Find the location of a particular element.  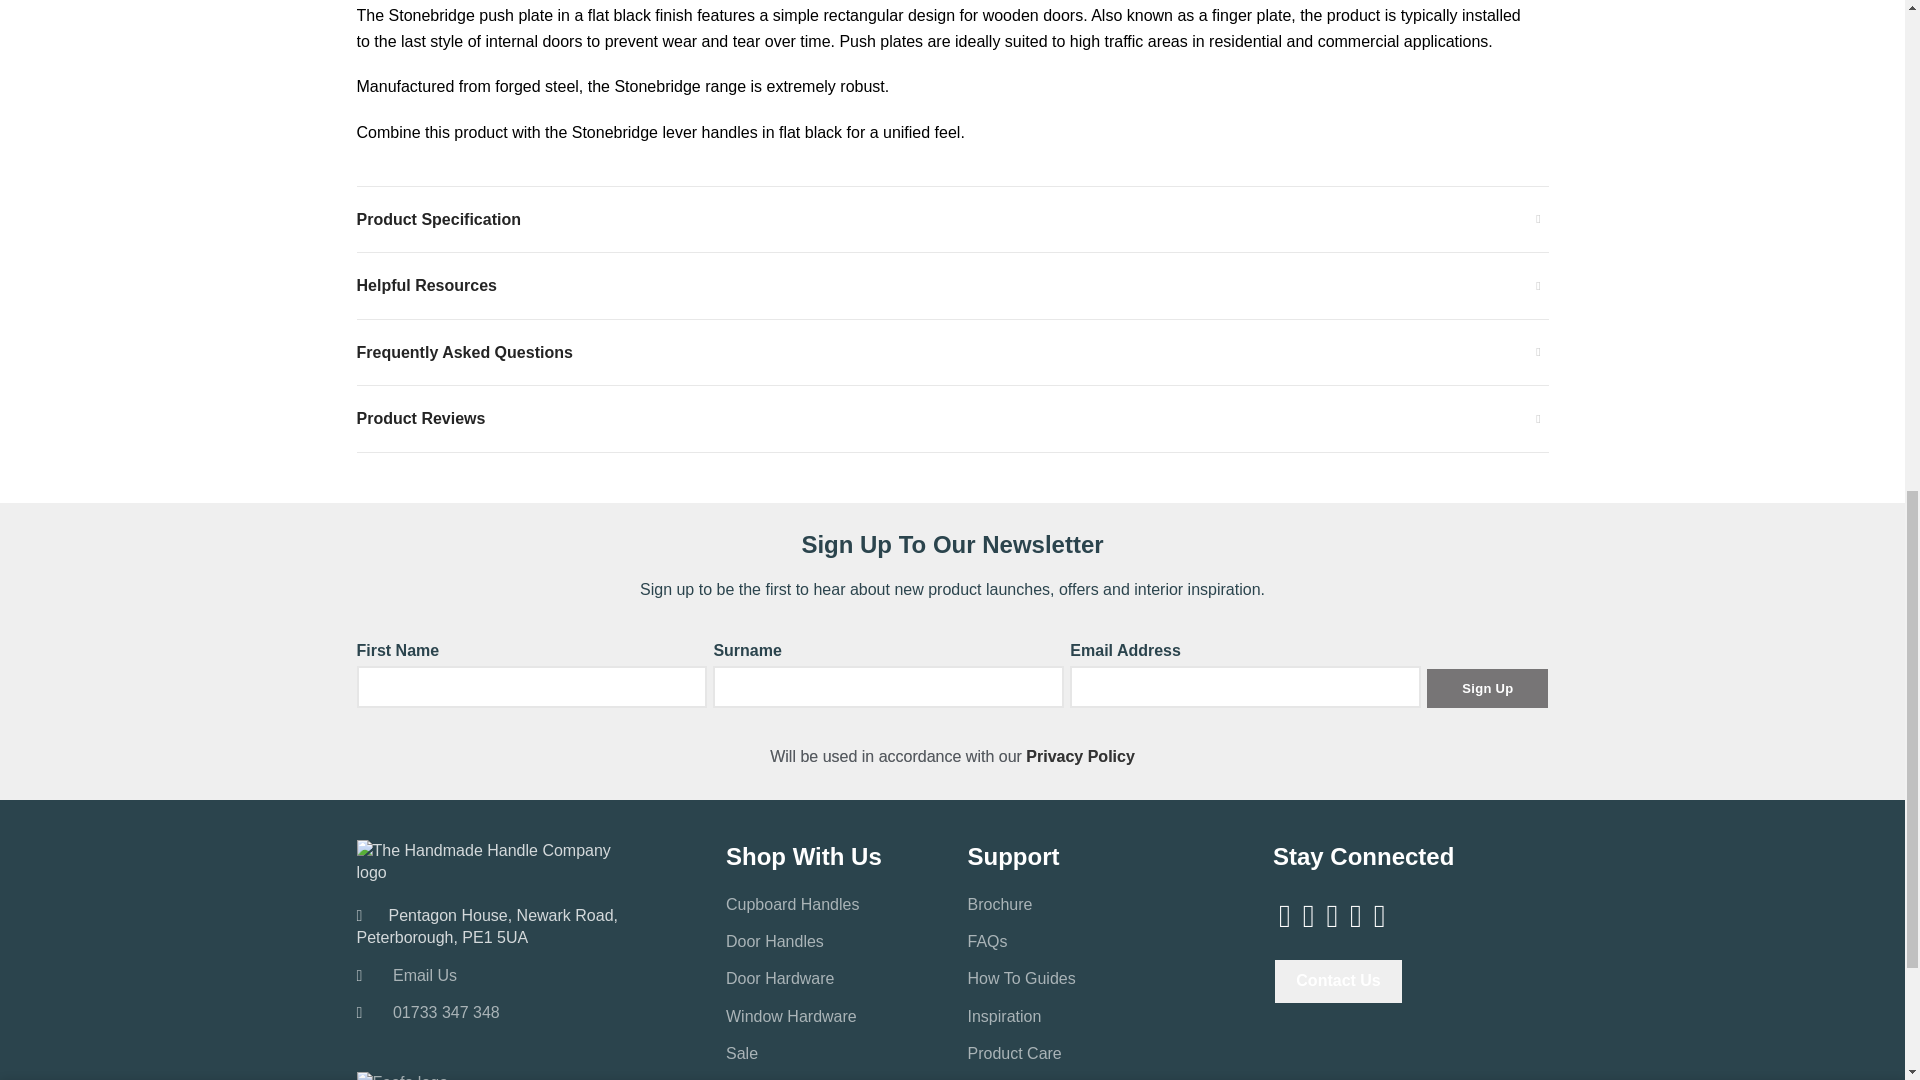

Our customer Feefo rating is located at coordinates (401, 1076).